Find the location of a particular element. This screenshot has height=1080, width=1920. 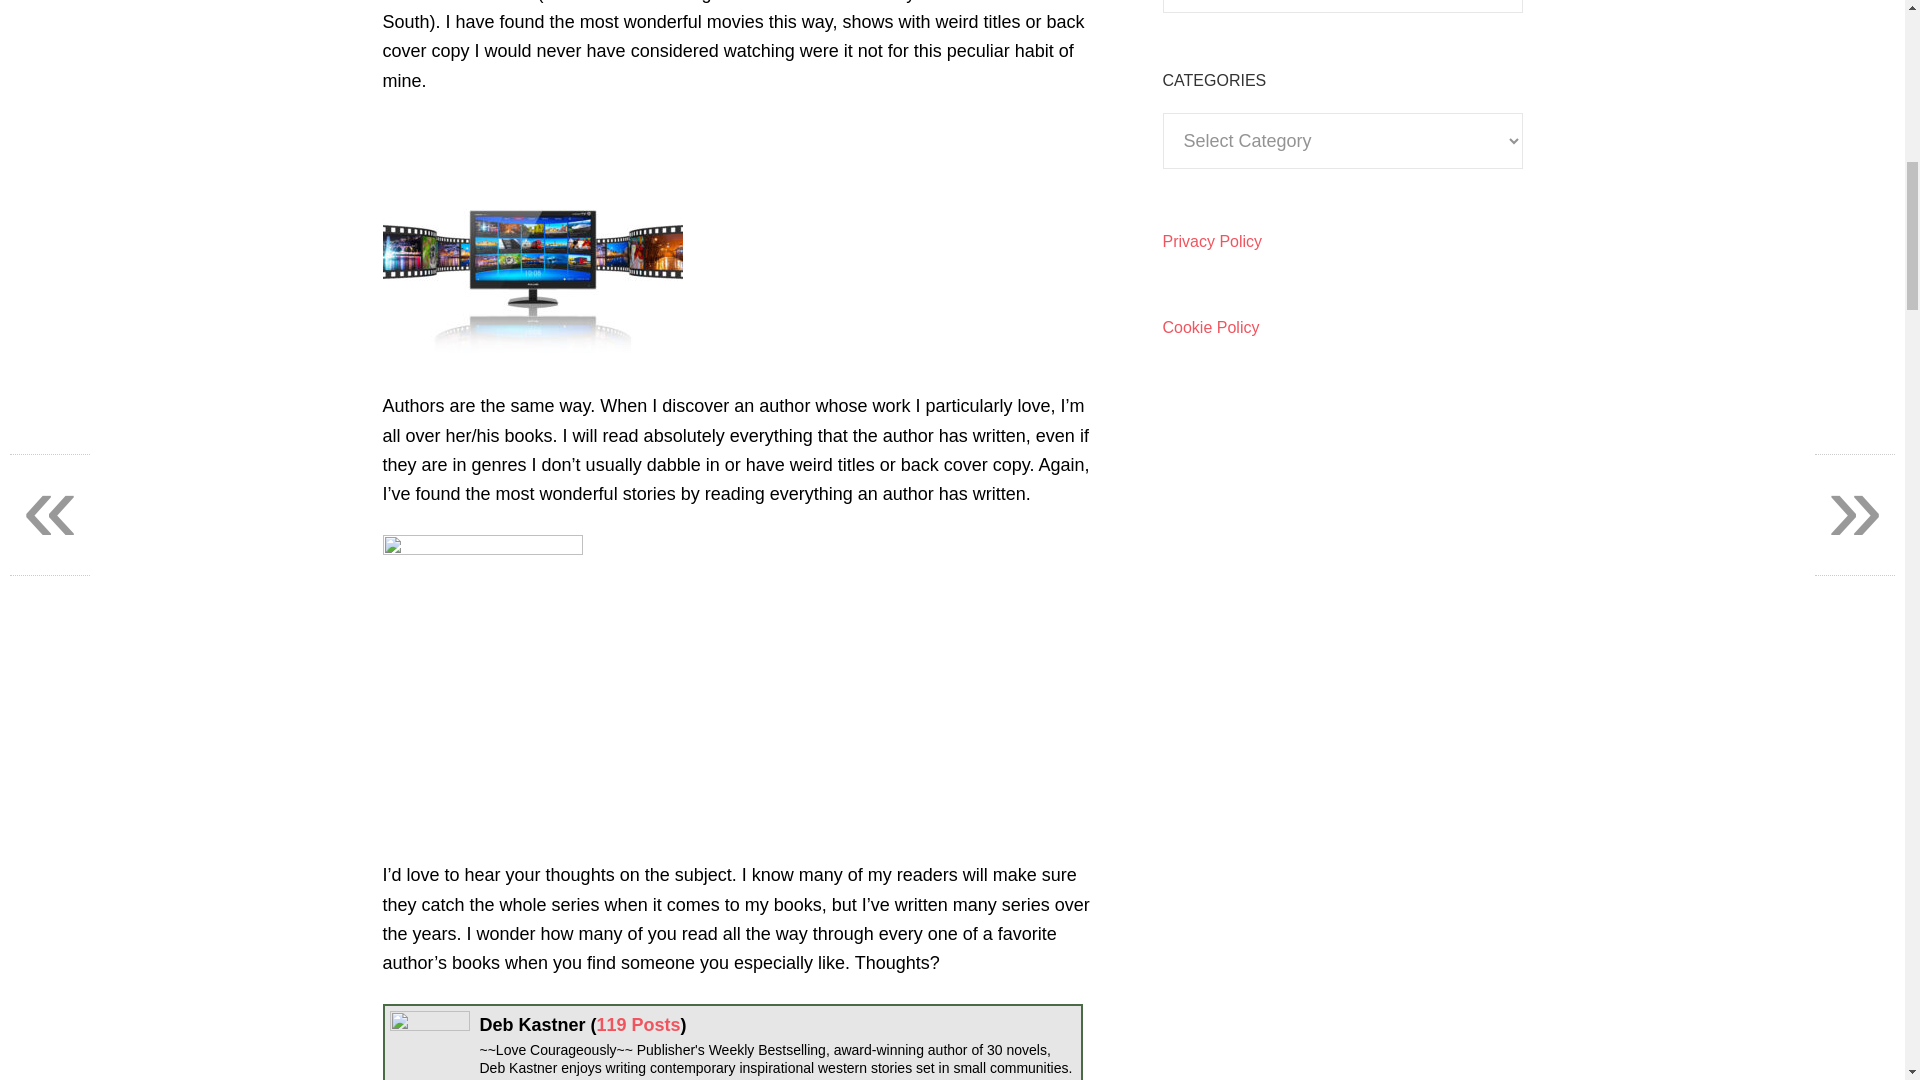

119 Posts is located at coordinates (639, 1024).